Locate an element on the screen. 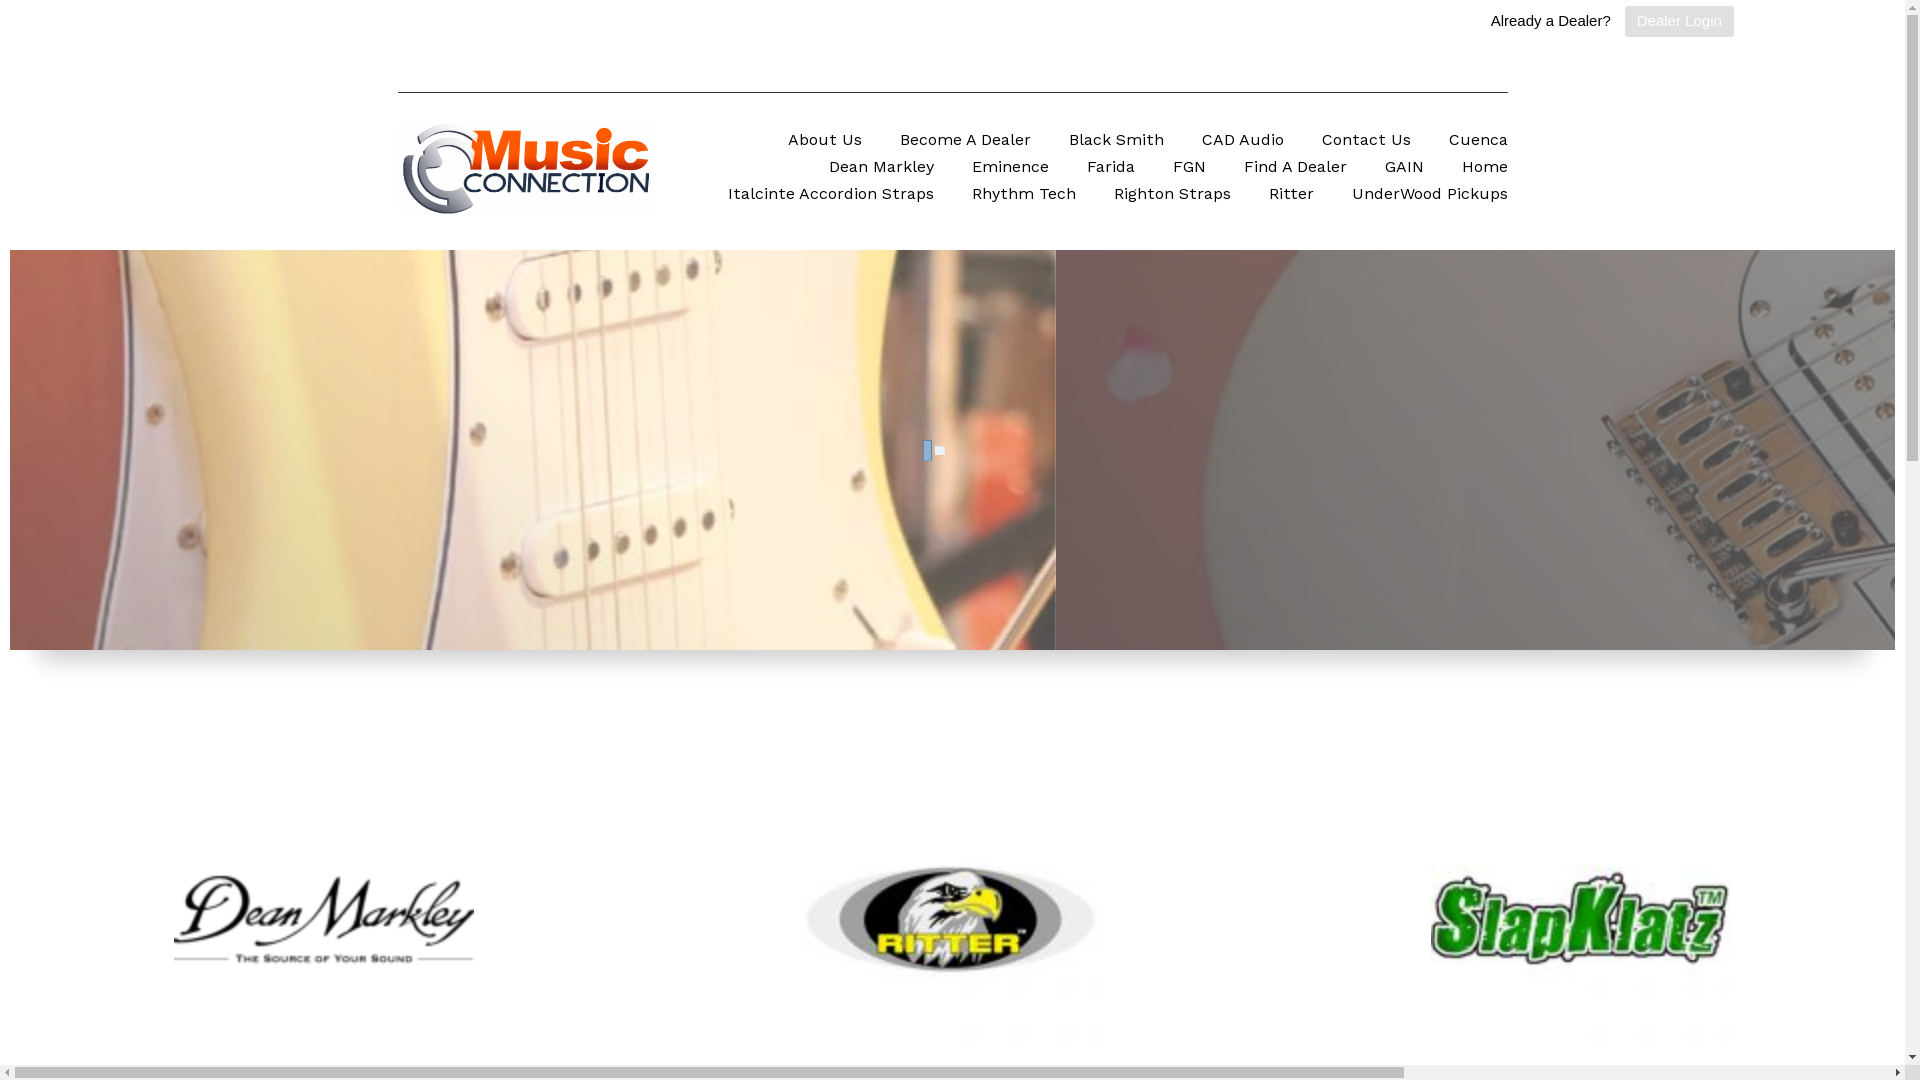  FGN is located at coordinates (1188, 168).